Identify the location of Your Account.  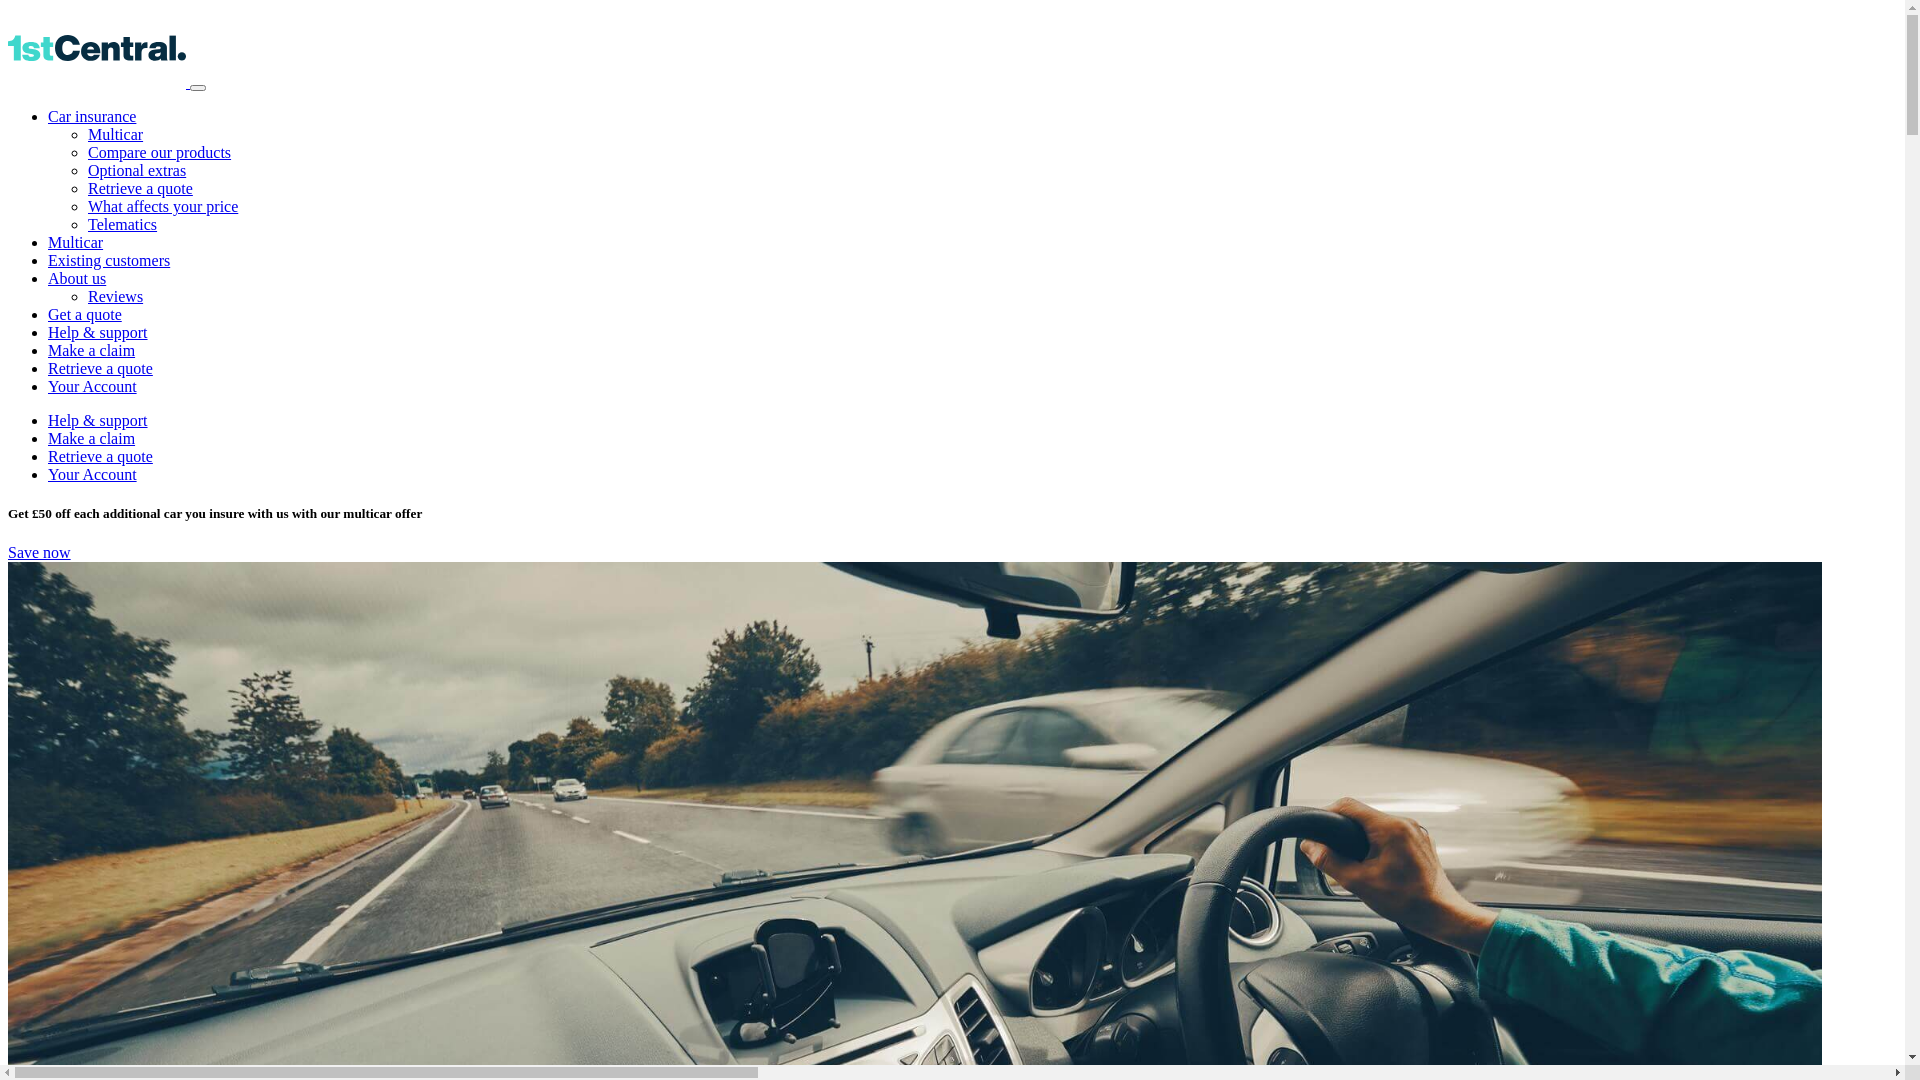
(92, 386).